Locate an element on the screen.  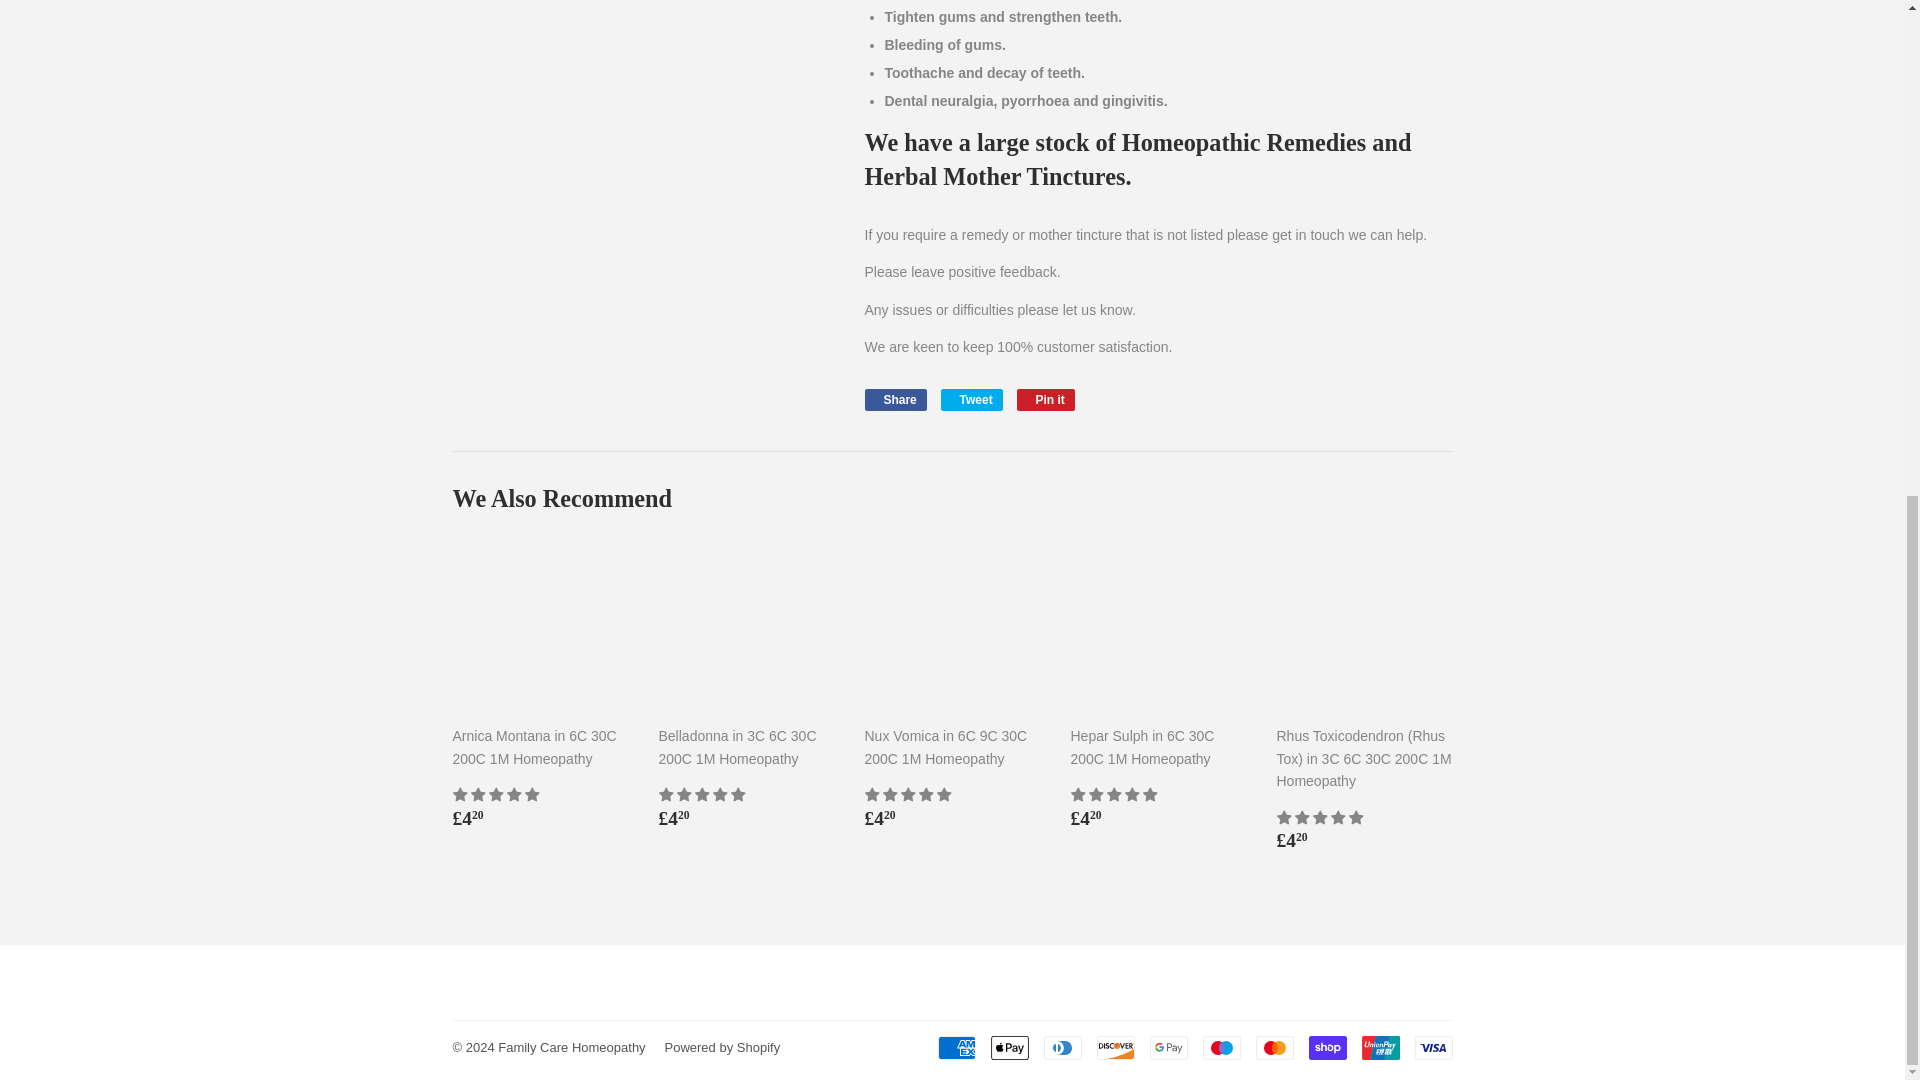
Shop Pay is located at coordinates (894, 400).